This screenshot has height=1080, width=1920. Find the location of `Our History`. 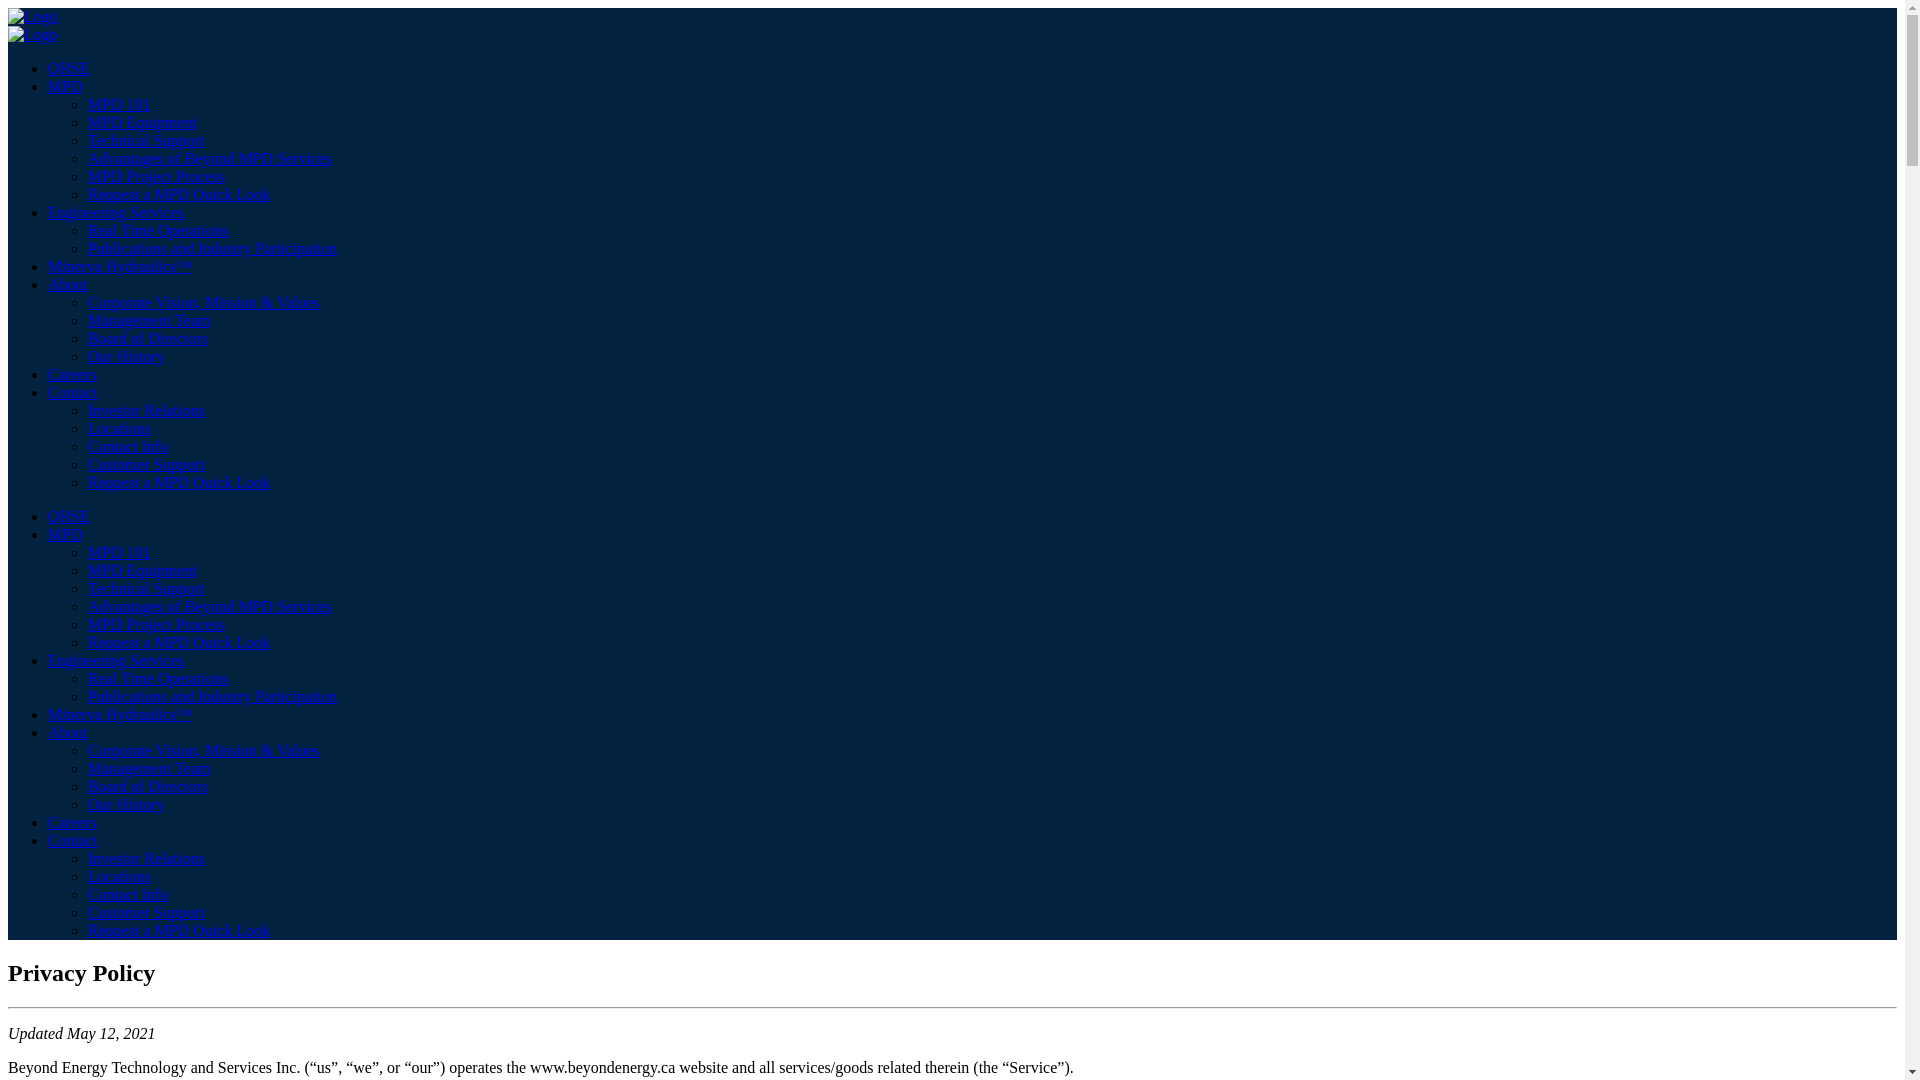

Our History is located at coordinates (126, 804).